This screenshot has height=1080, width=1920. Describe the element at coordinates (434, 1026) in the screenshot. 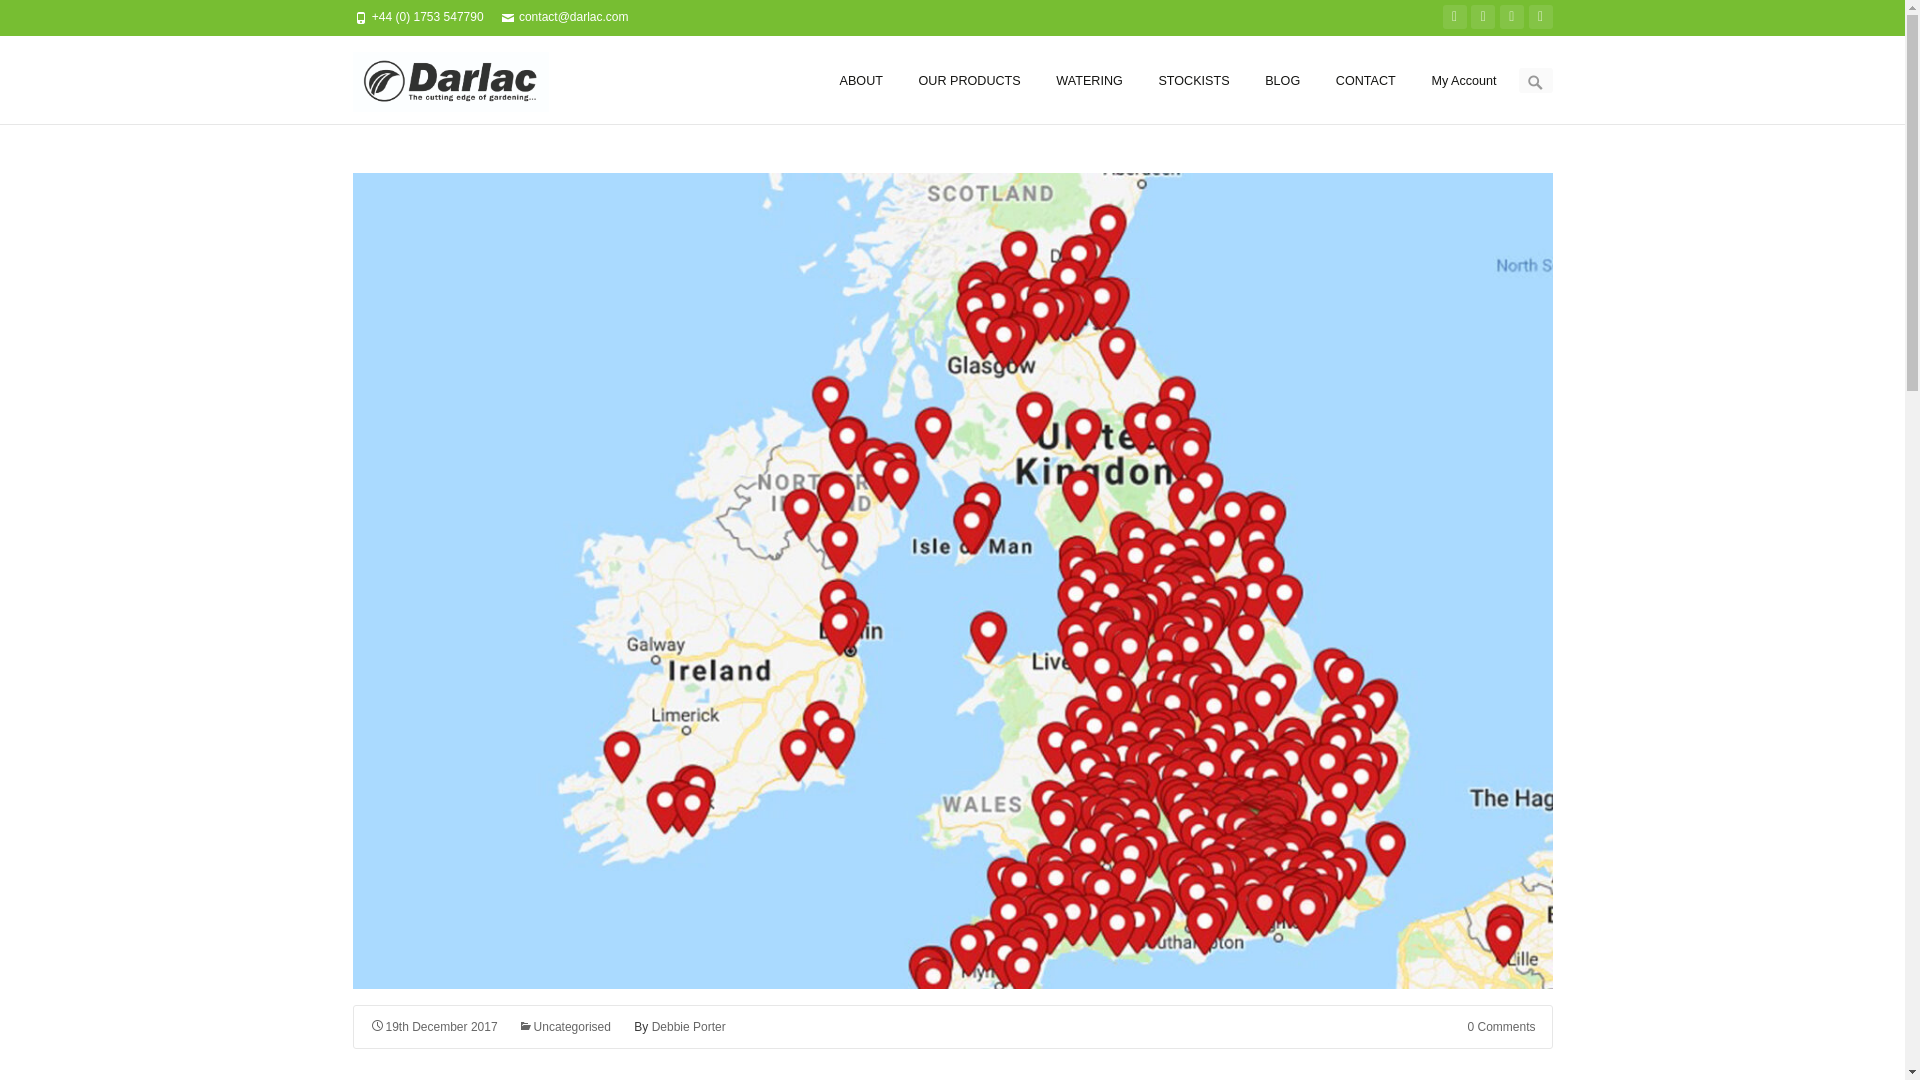

I see `19th December 2017` at that location.